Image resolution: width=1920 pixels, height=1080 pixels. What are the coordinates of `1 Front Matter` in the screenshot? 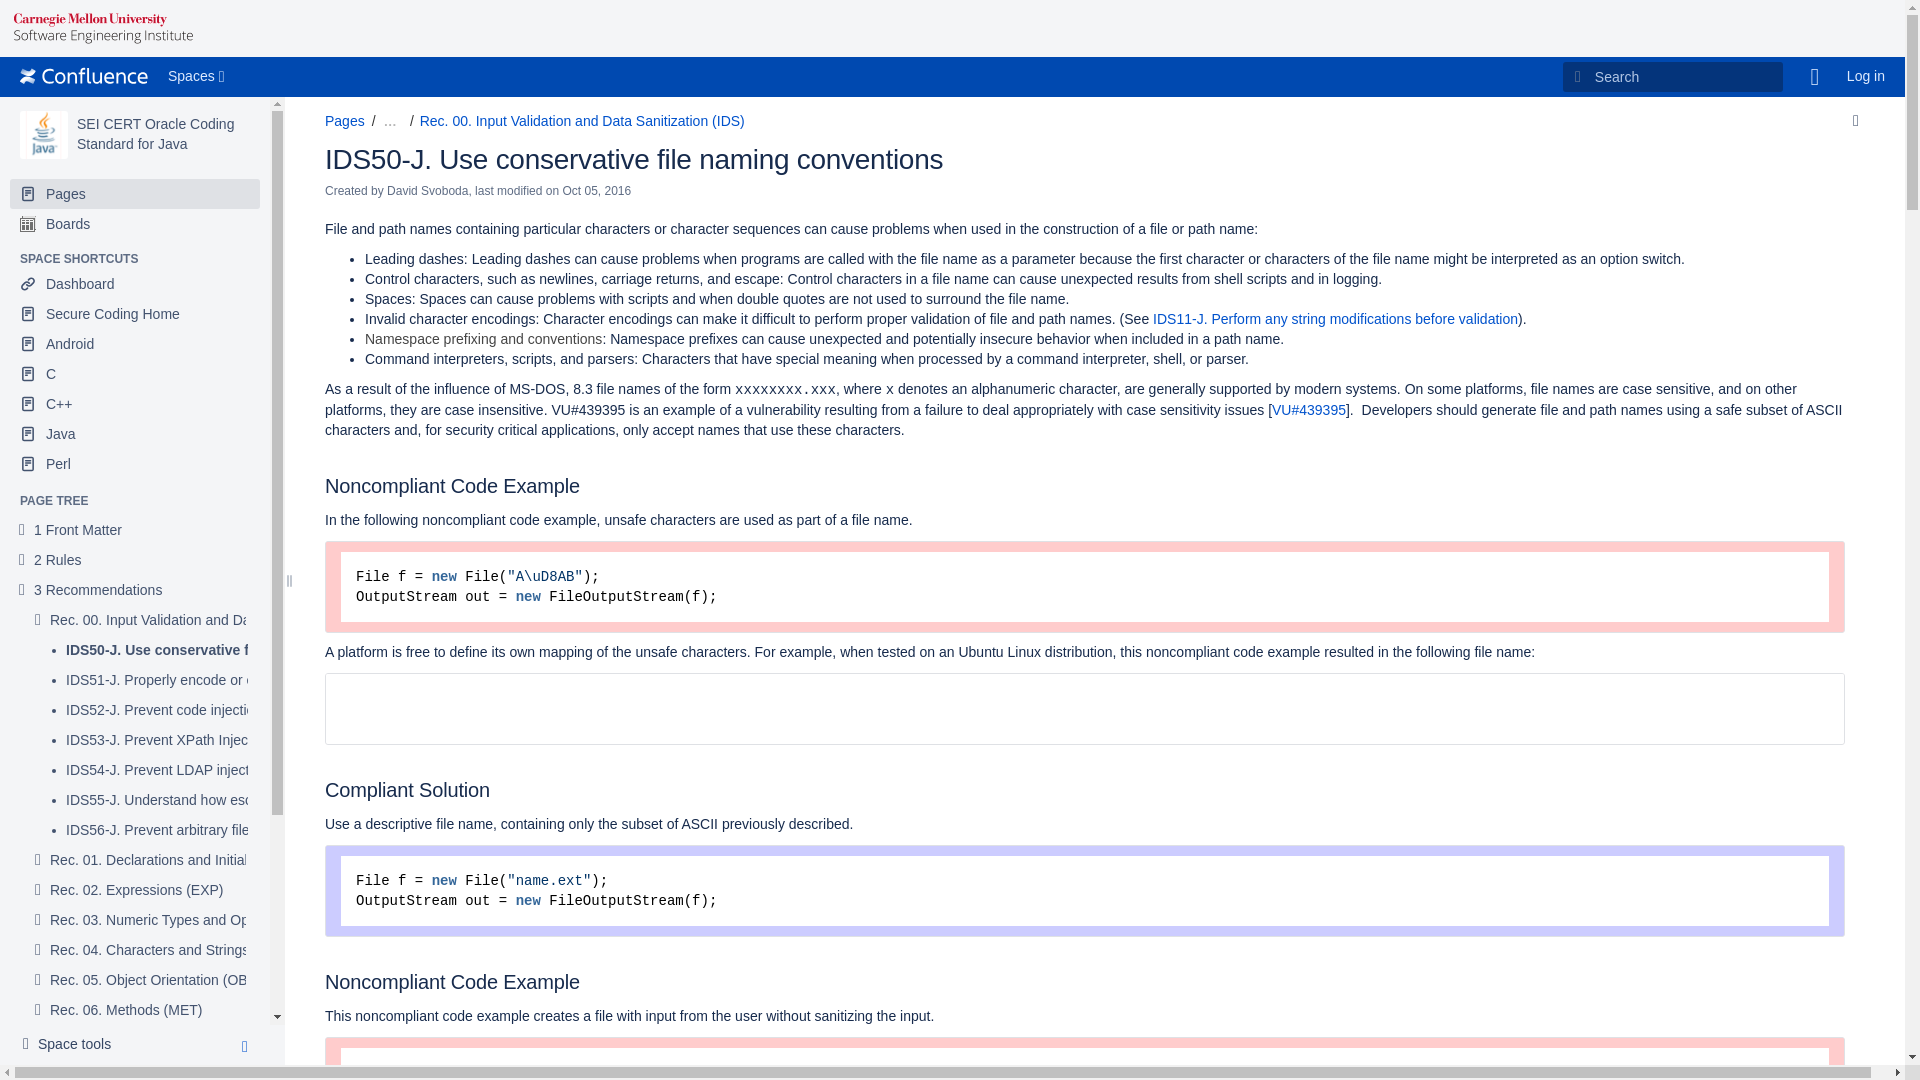 It's located at (78, 530).